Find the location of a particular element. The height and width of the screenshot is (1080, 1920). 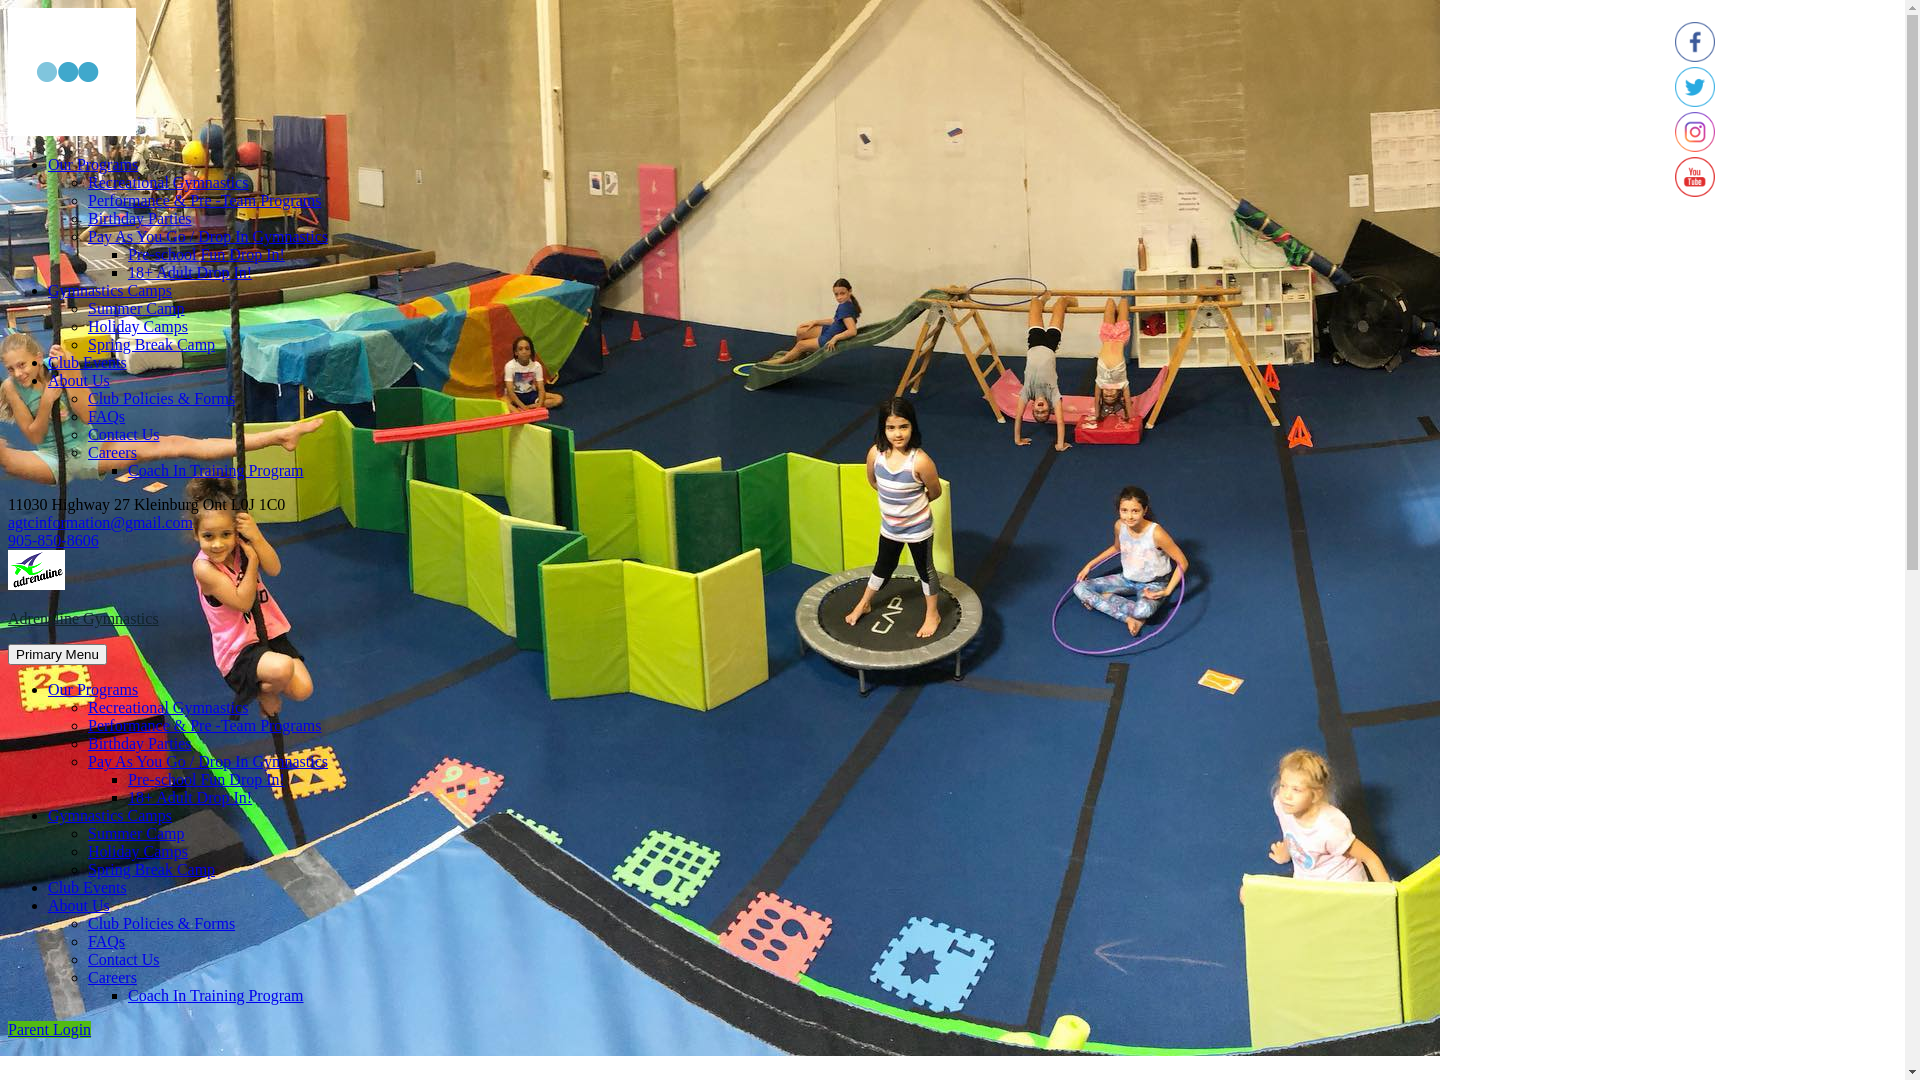

Coach In Training Program is located at coordinates (216, 996).